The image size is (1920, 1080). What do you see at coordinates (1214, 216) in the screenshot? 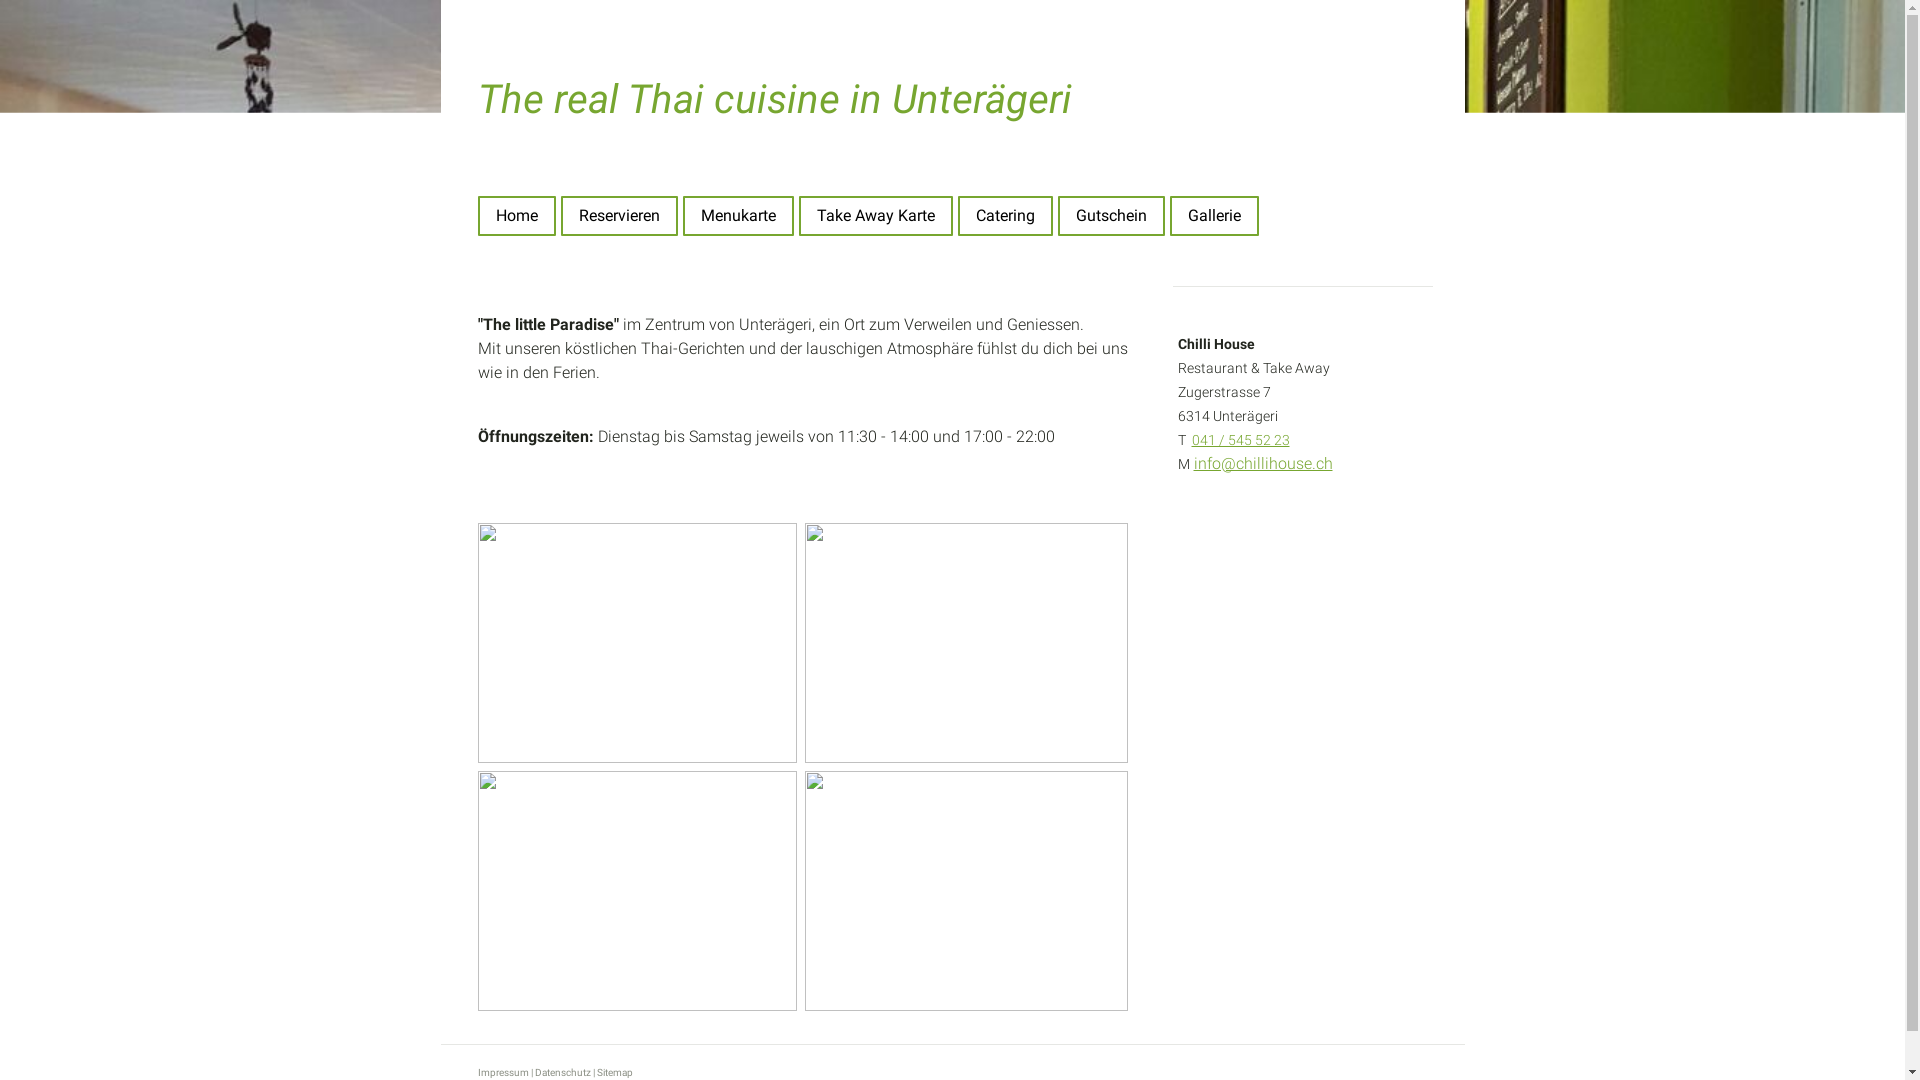
I see `Gallerie` at bounding box center [1214, 216].